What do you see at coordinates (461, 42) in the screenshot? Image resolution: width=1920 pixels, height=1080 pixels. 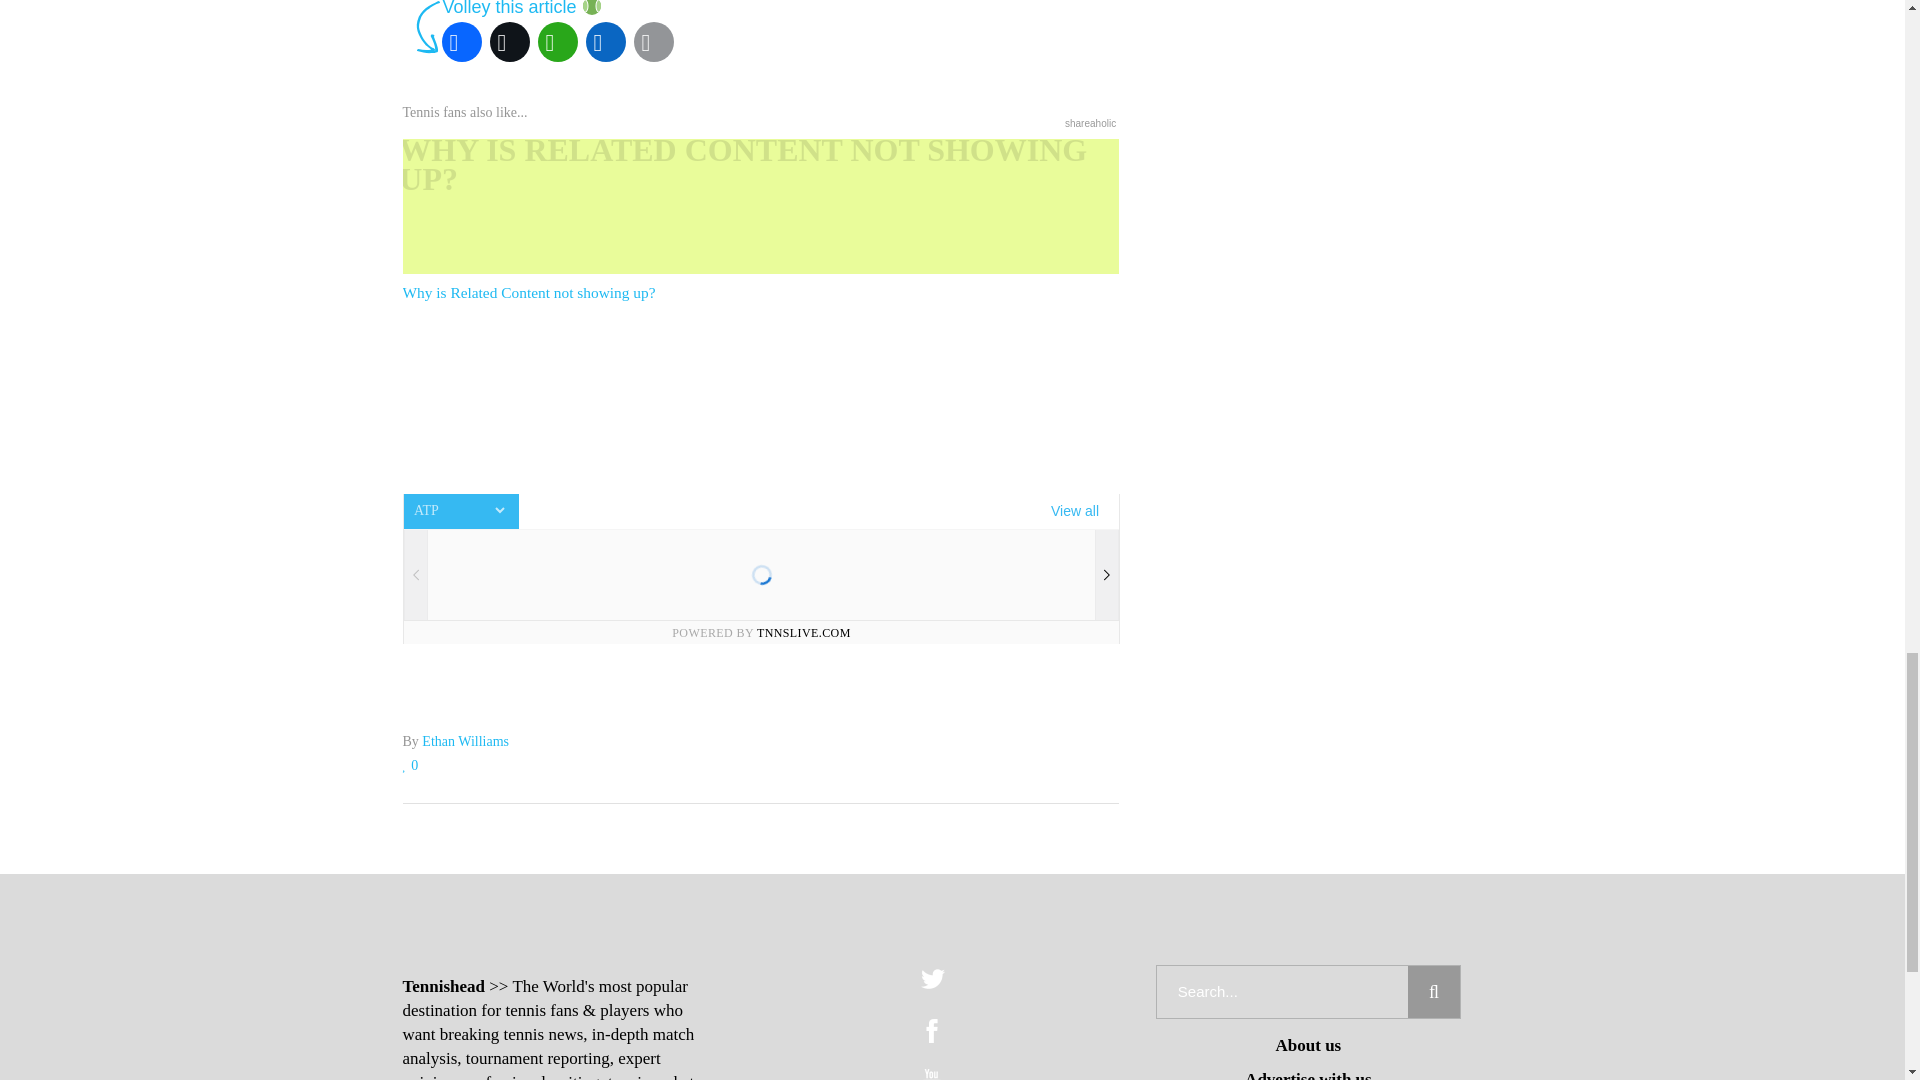 I see `Facebook` at bounding box center [461, 42].